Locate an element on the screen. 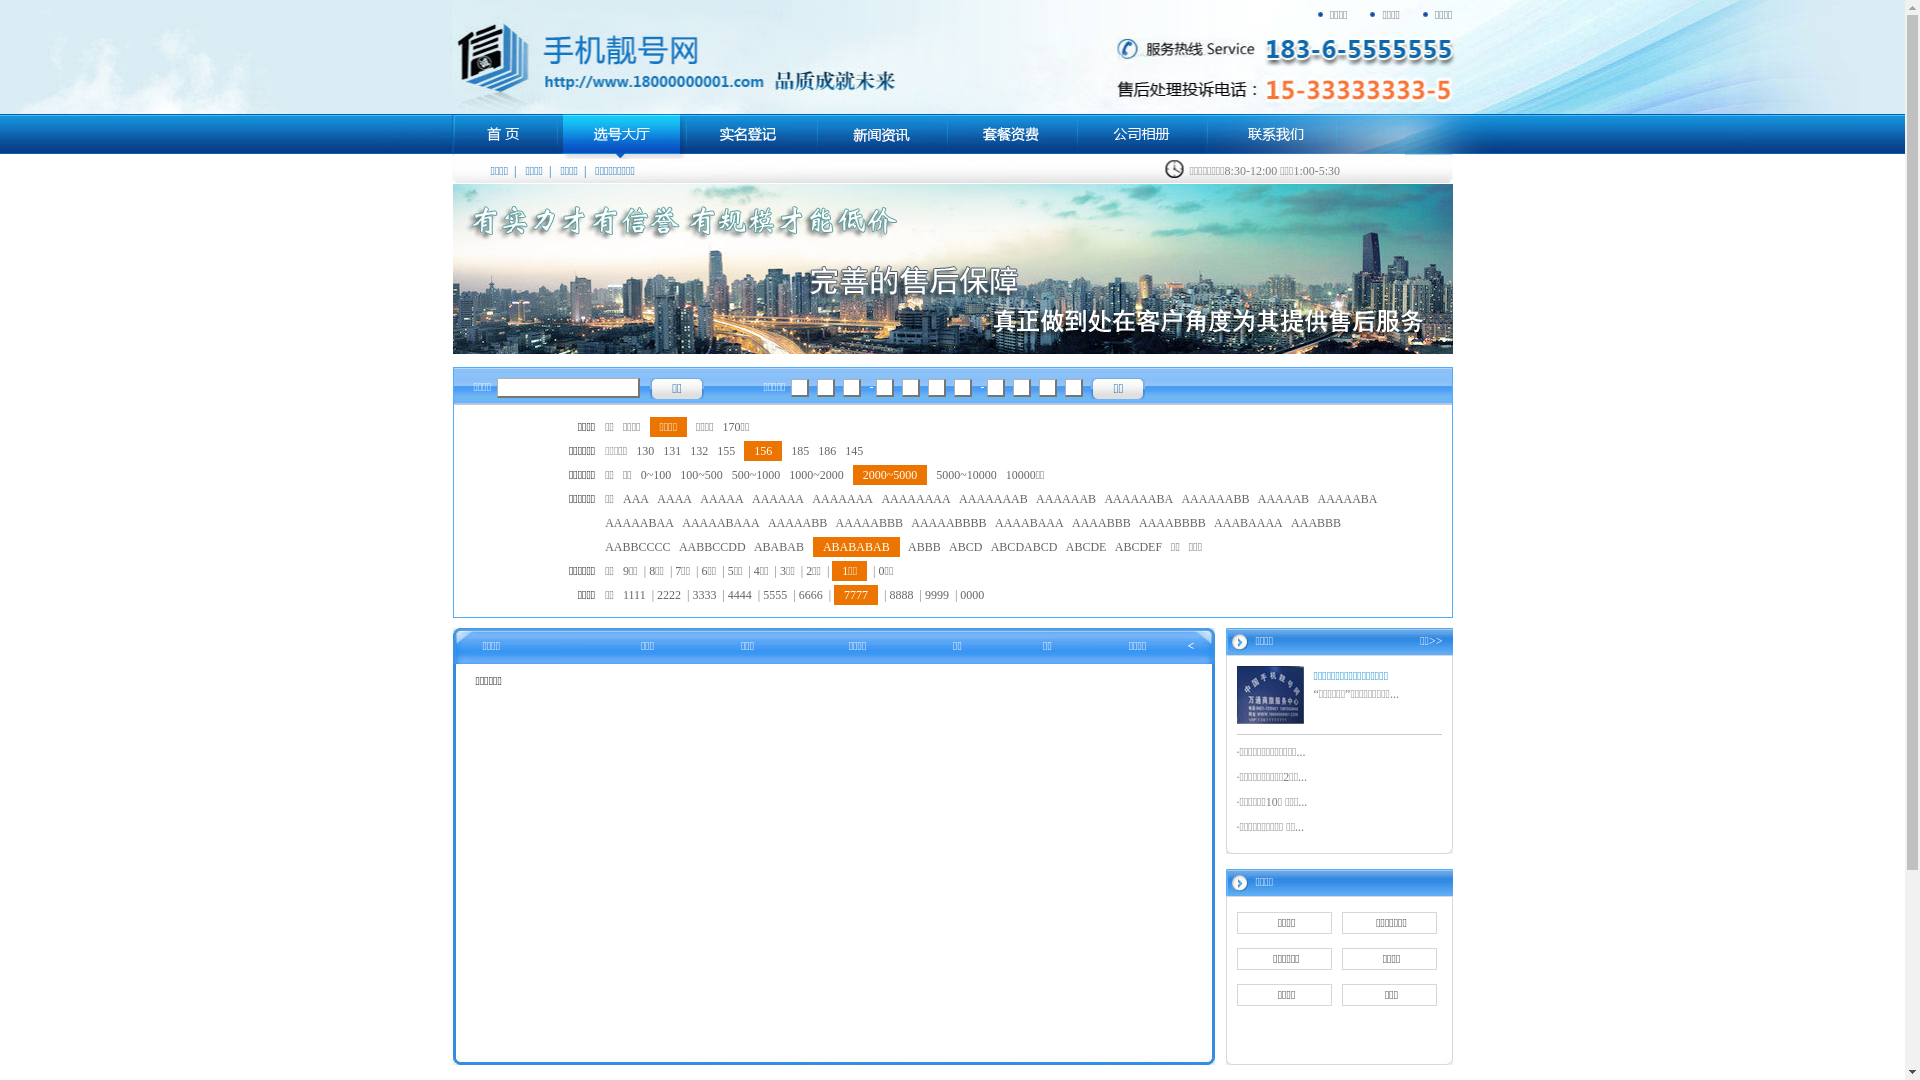 This screenshot has width=1920, height=1080. AAABBB is located at coordinates (1316, 523).